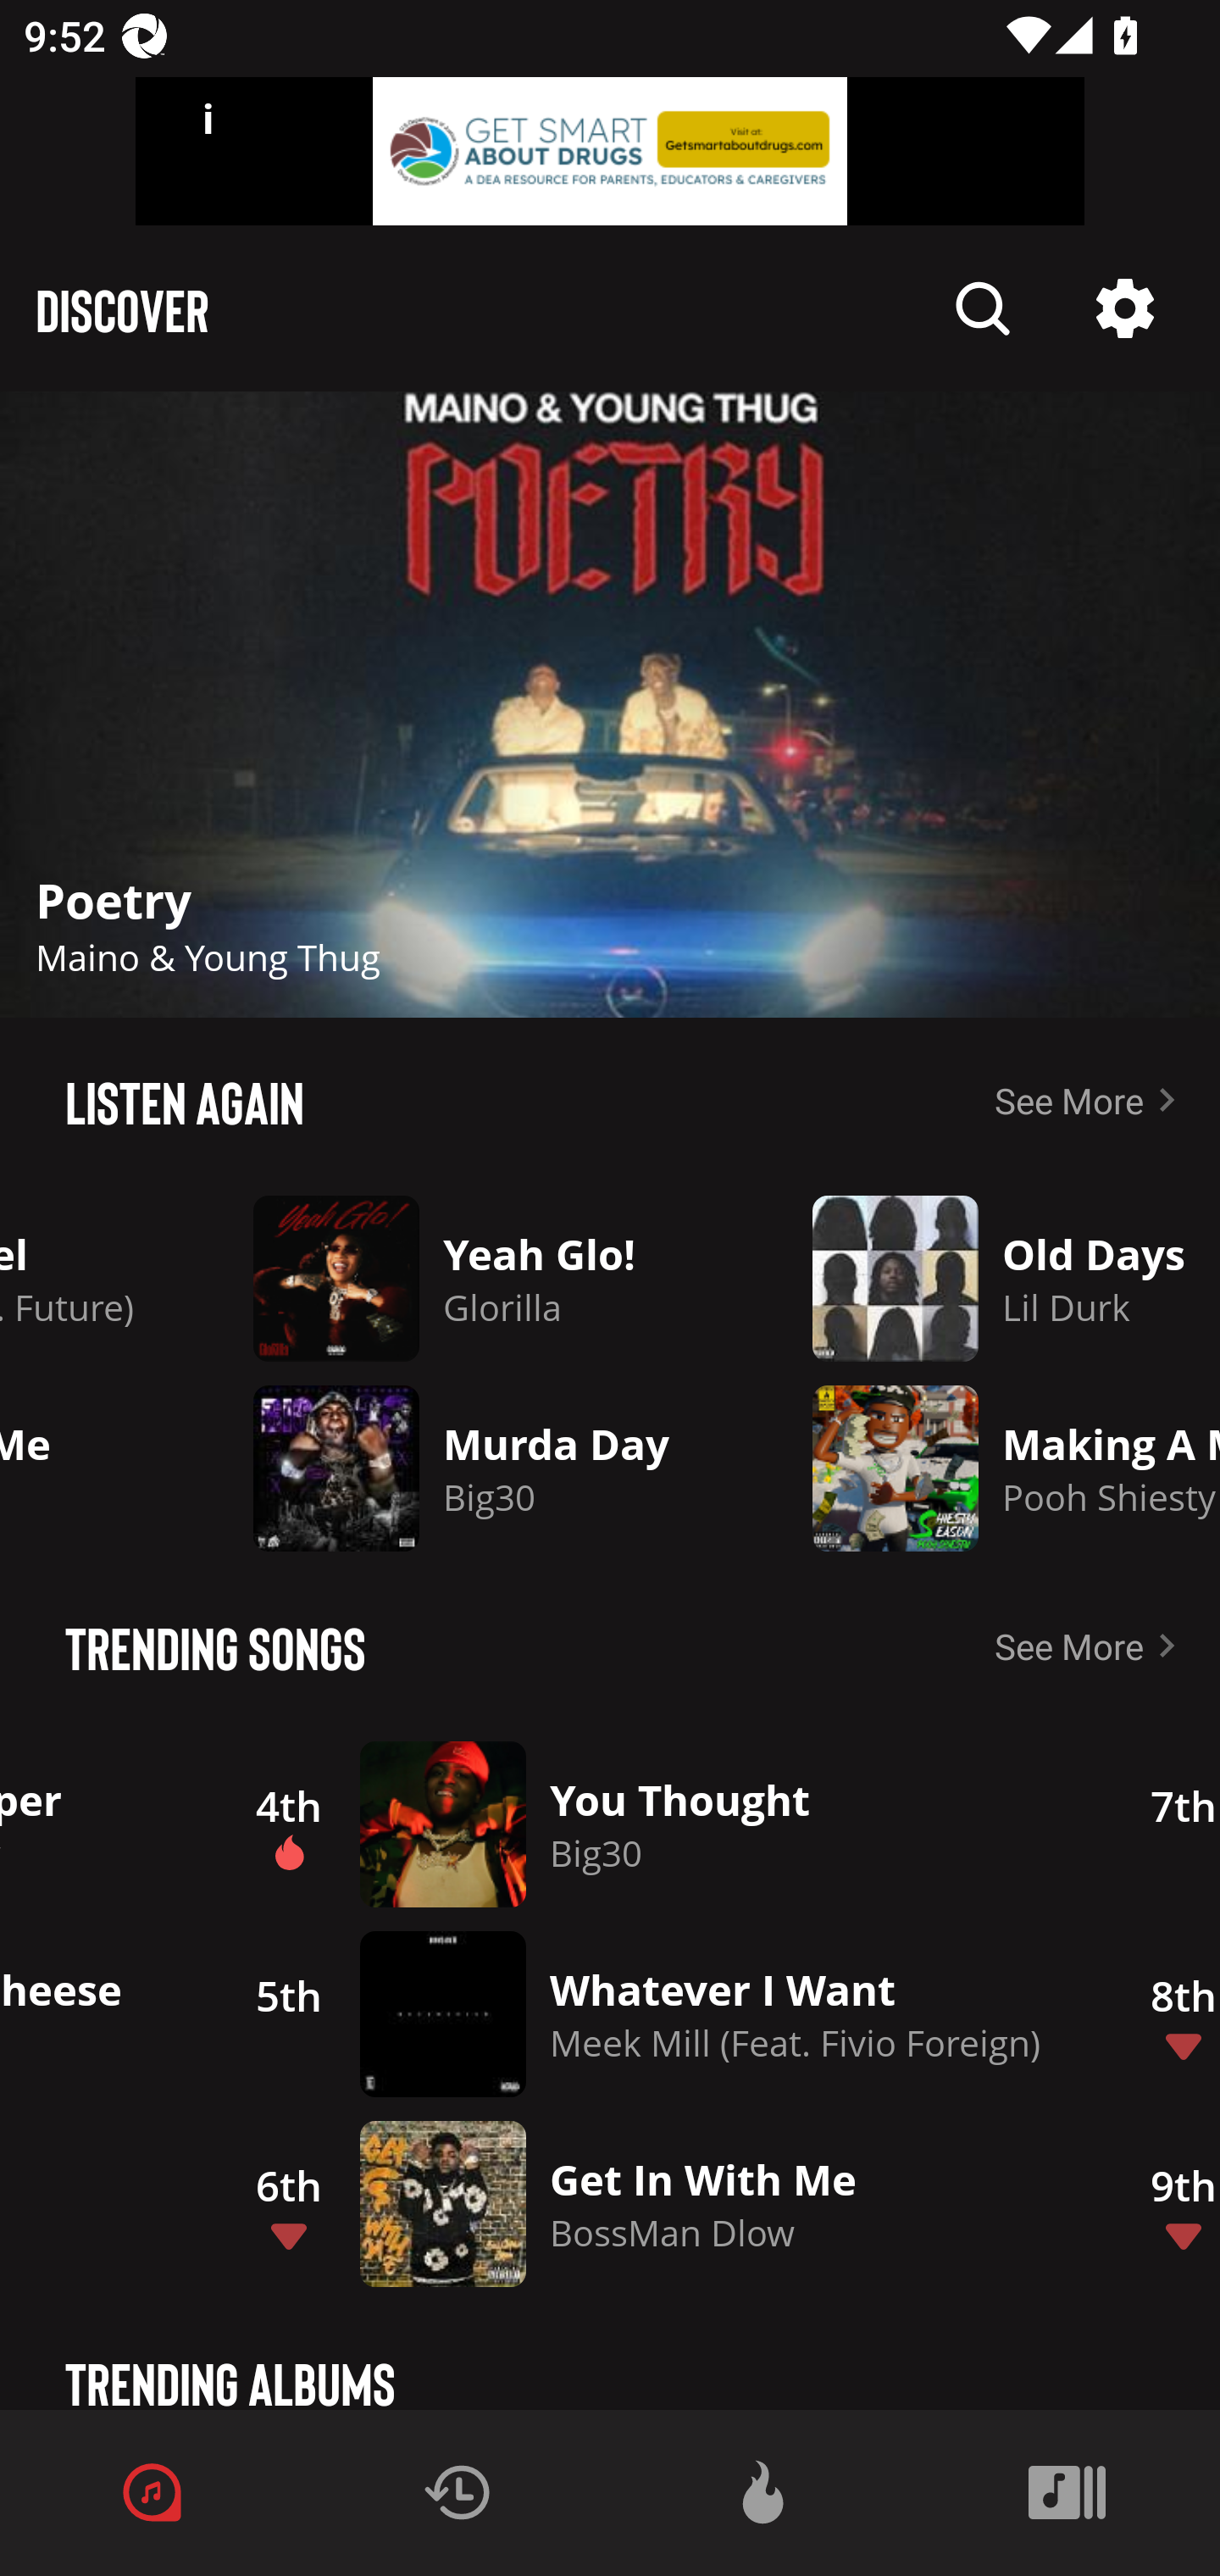  What do you see at coordinates (983, 308) in the screenshot?
I see `Description` at bounding box center [983, 308].